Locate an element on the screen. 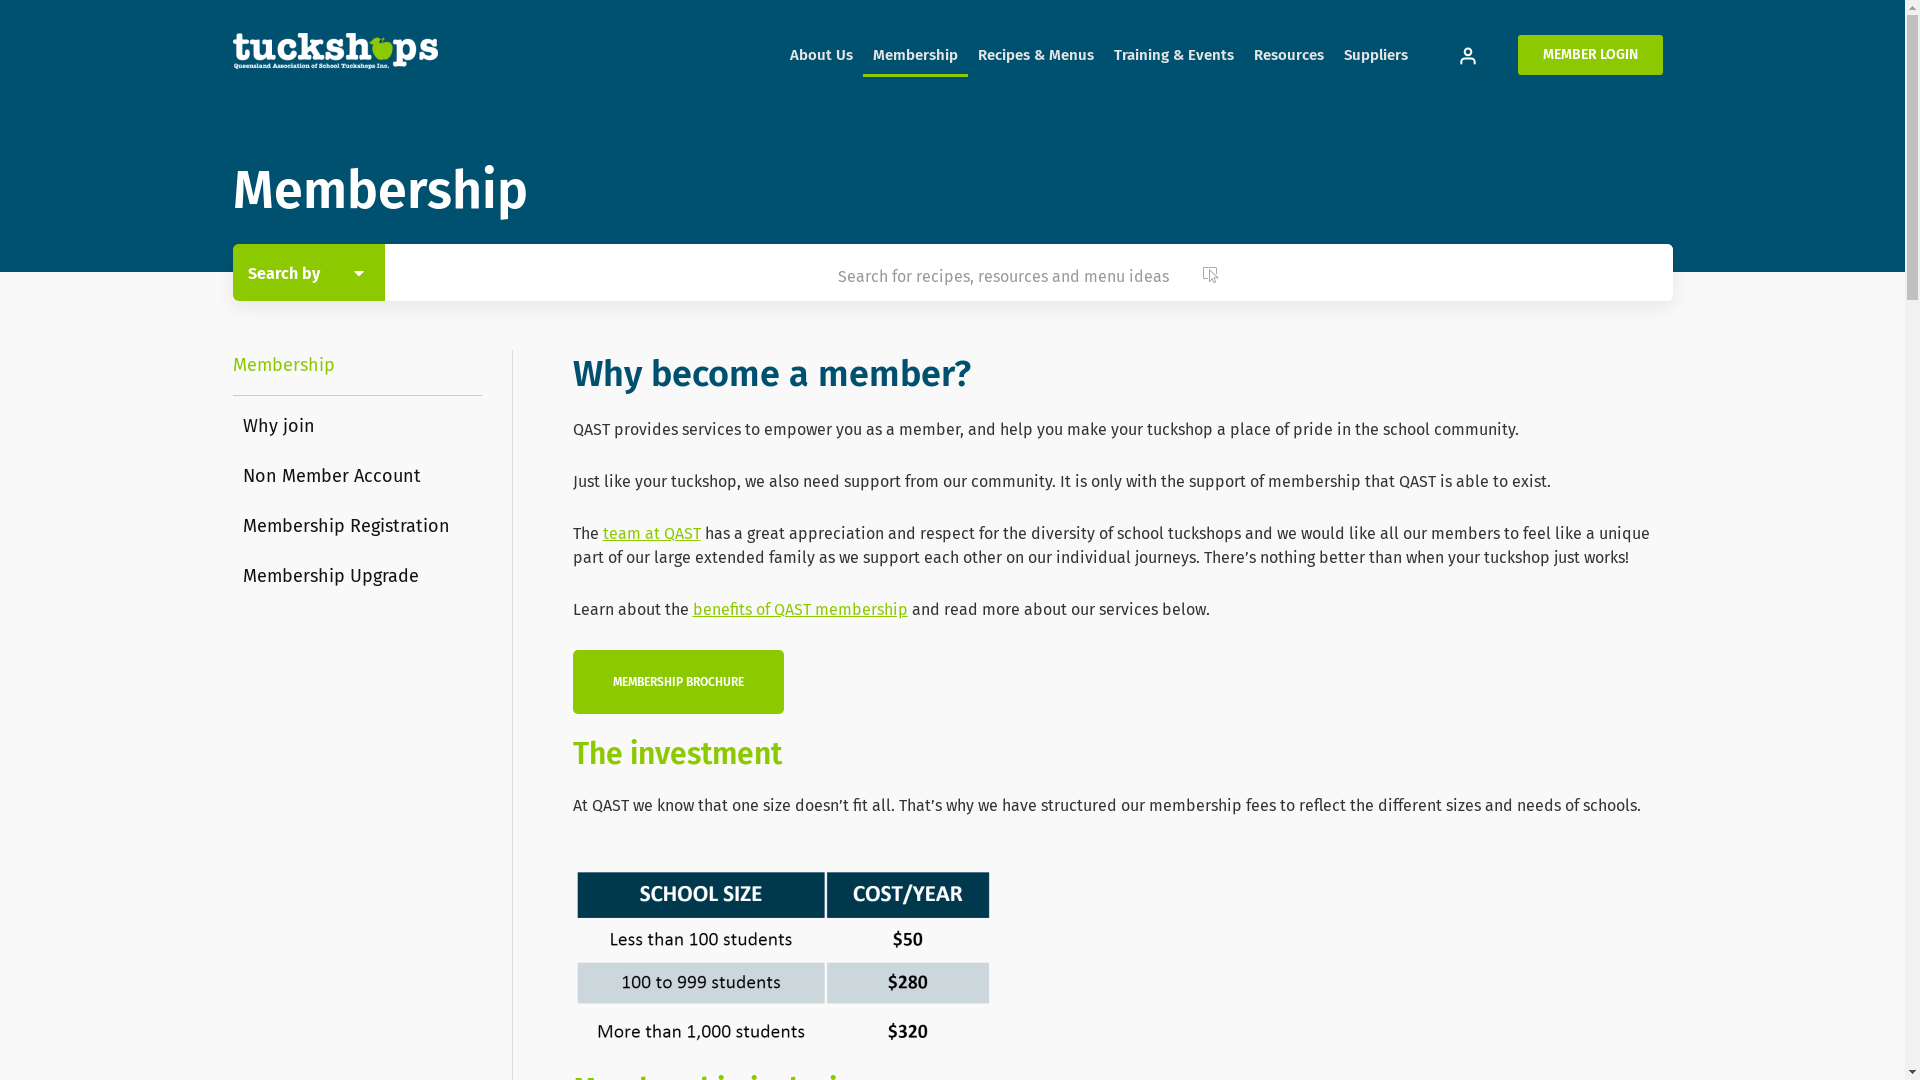 Image resolution: width=1920 pixels, height=1080 pixels. Membership is located at coordinates (914, 55).